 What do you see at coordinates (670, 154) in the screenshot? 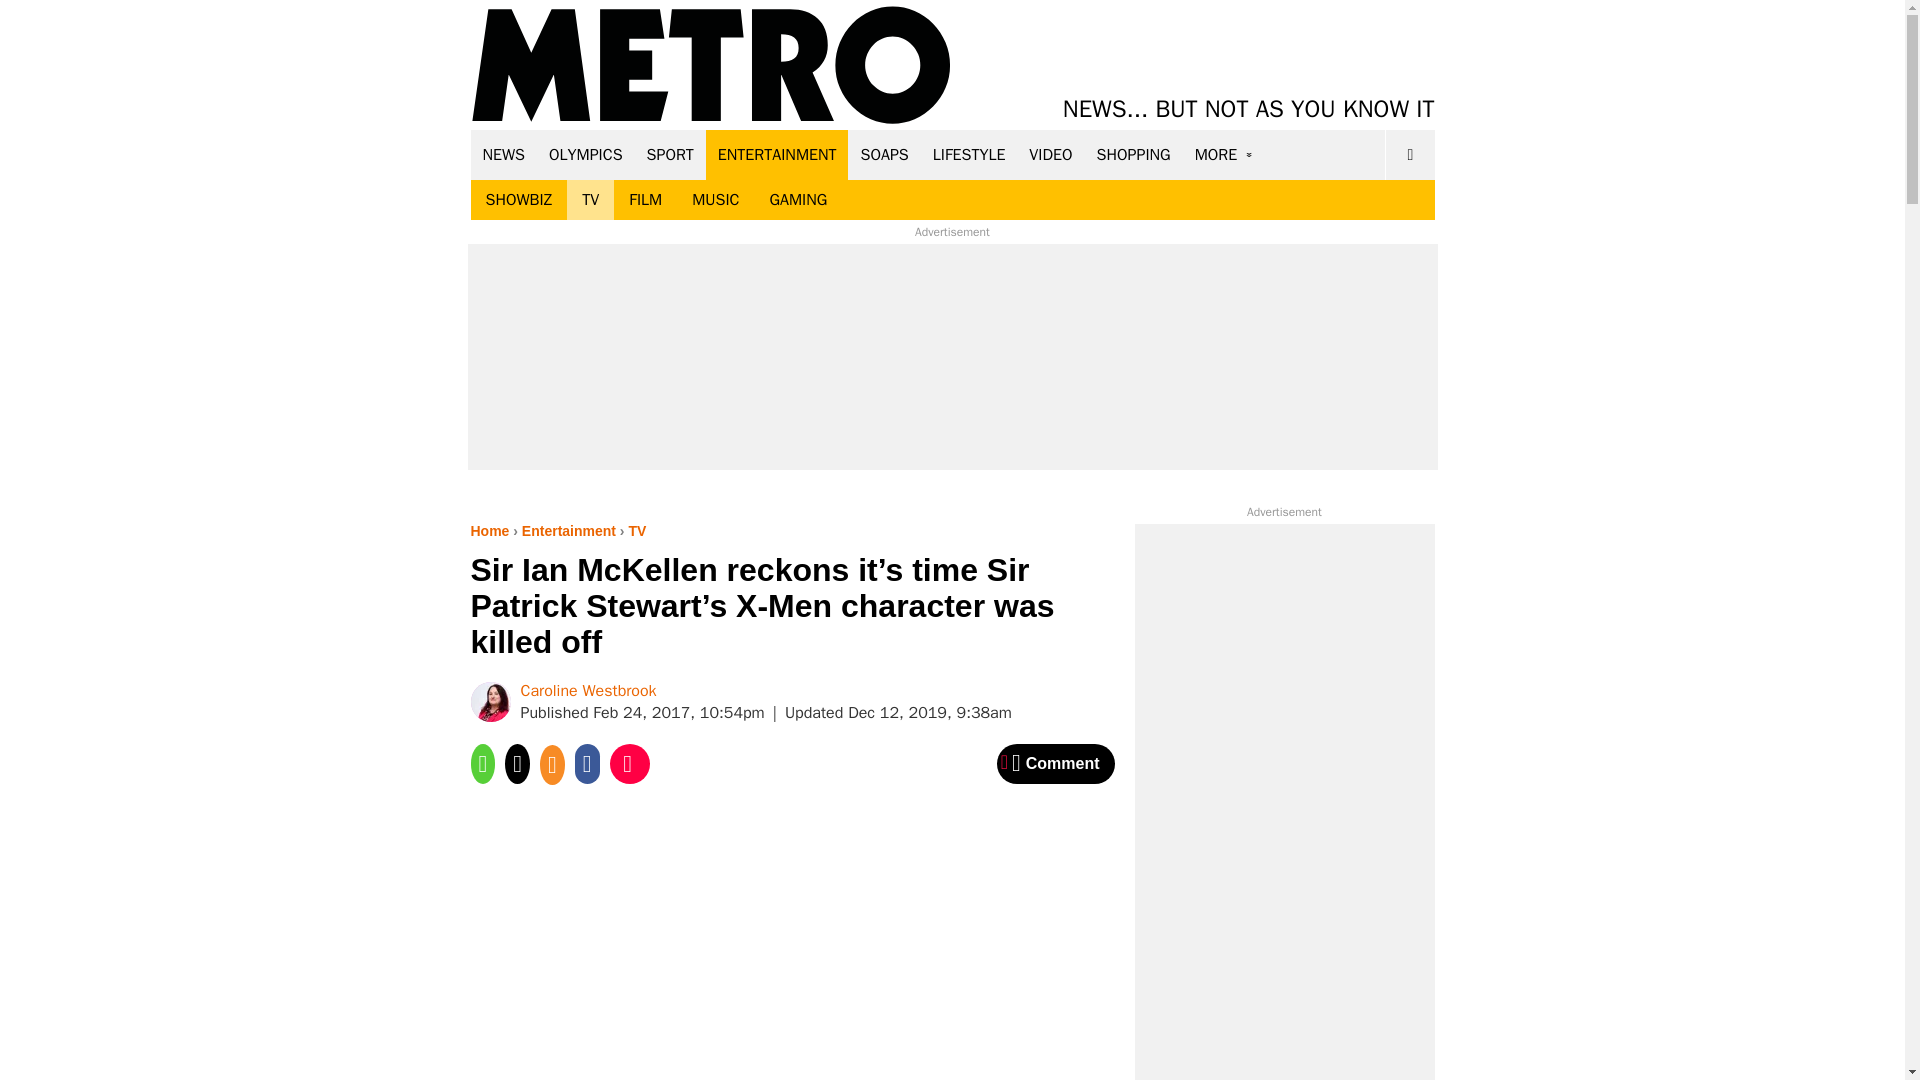
I see `SPORT` at bounding box center [670, 154].